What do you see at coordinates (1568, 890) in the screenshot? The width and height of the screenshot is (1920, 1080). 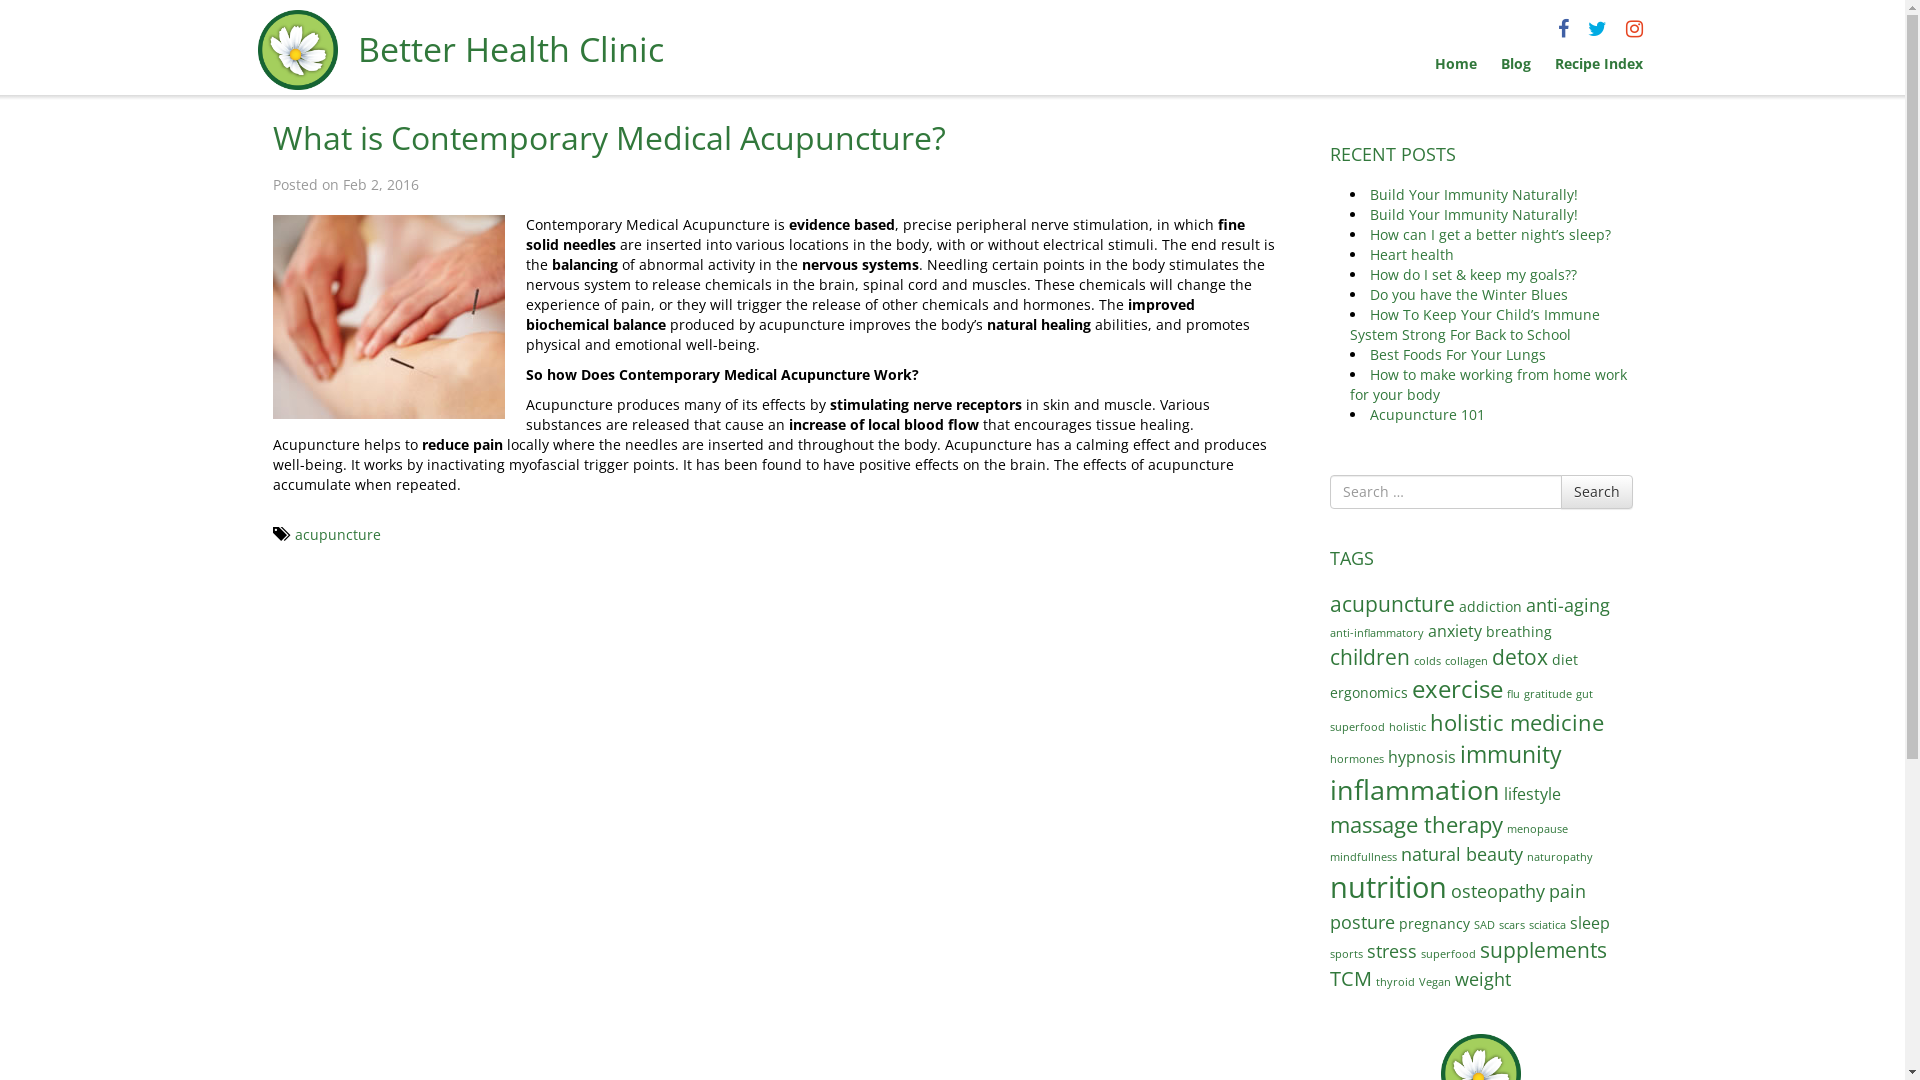 I see `pain` at bounding box center [1568, 890].